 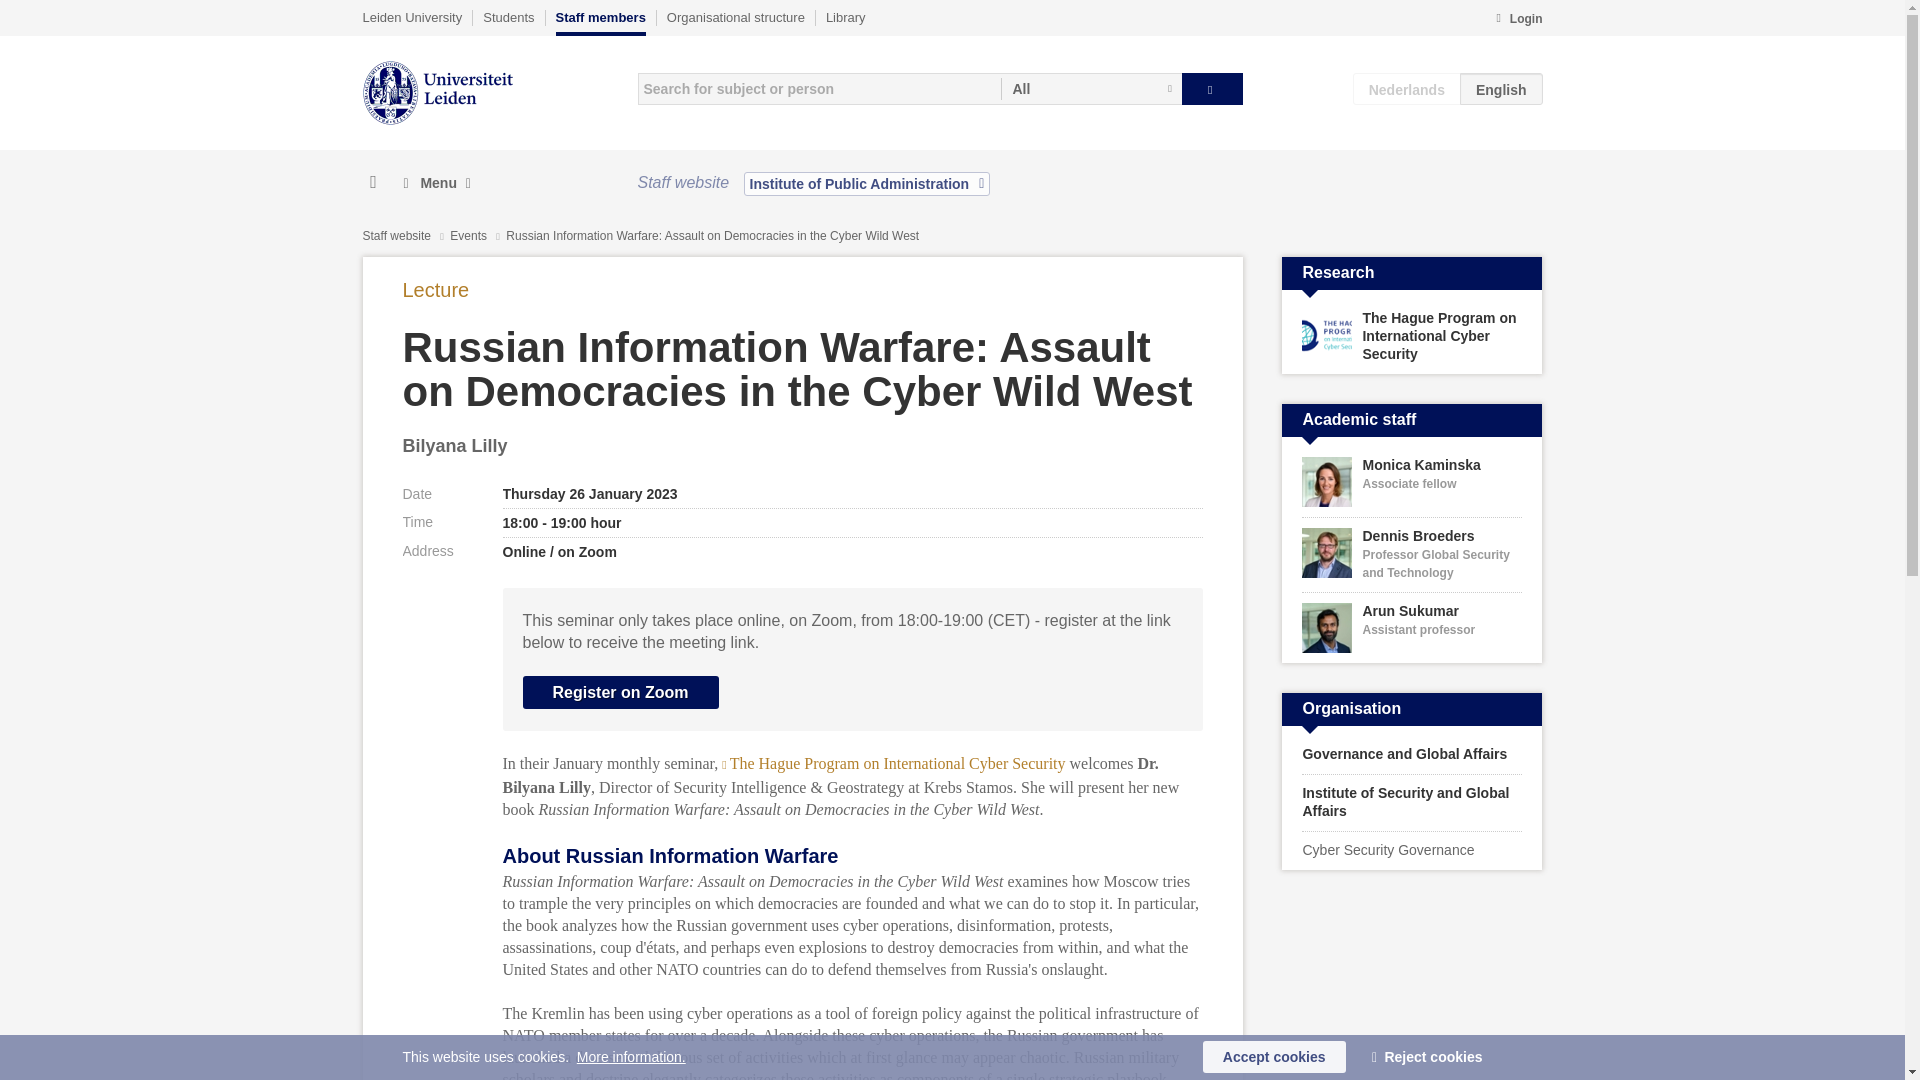 I want to click on Leiden University, so click(x=412, y=17).